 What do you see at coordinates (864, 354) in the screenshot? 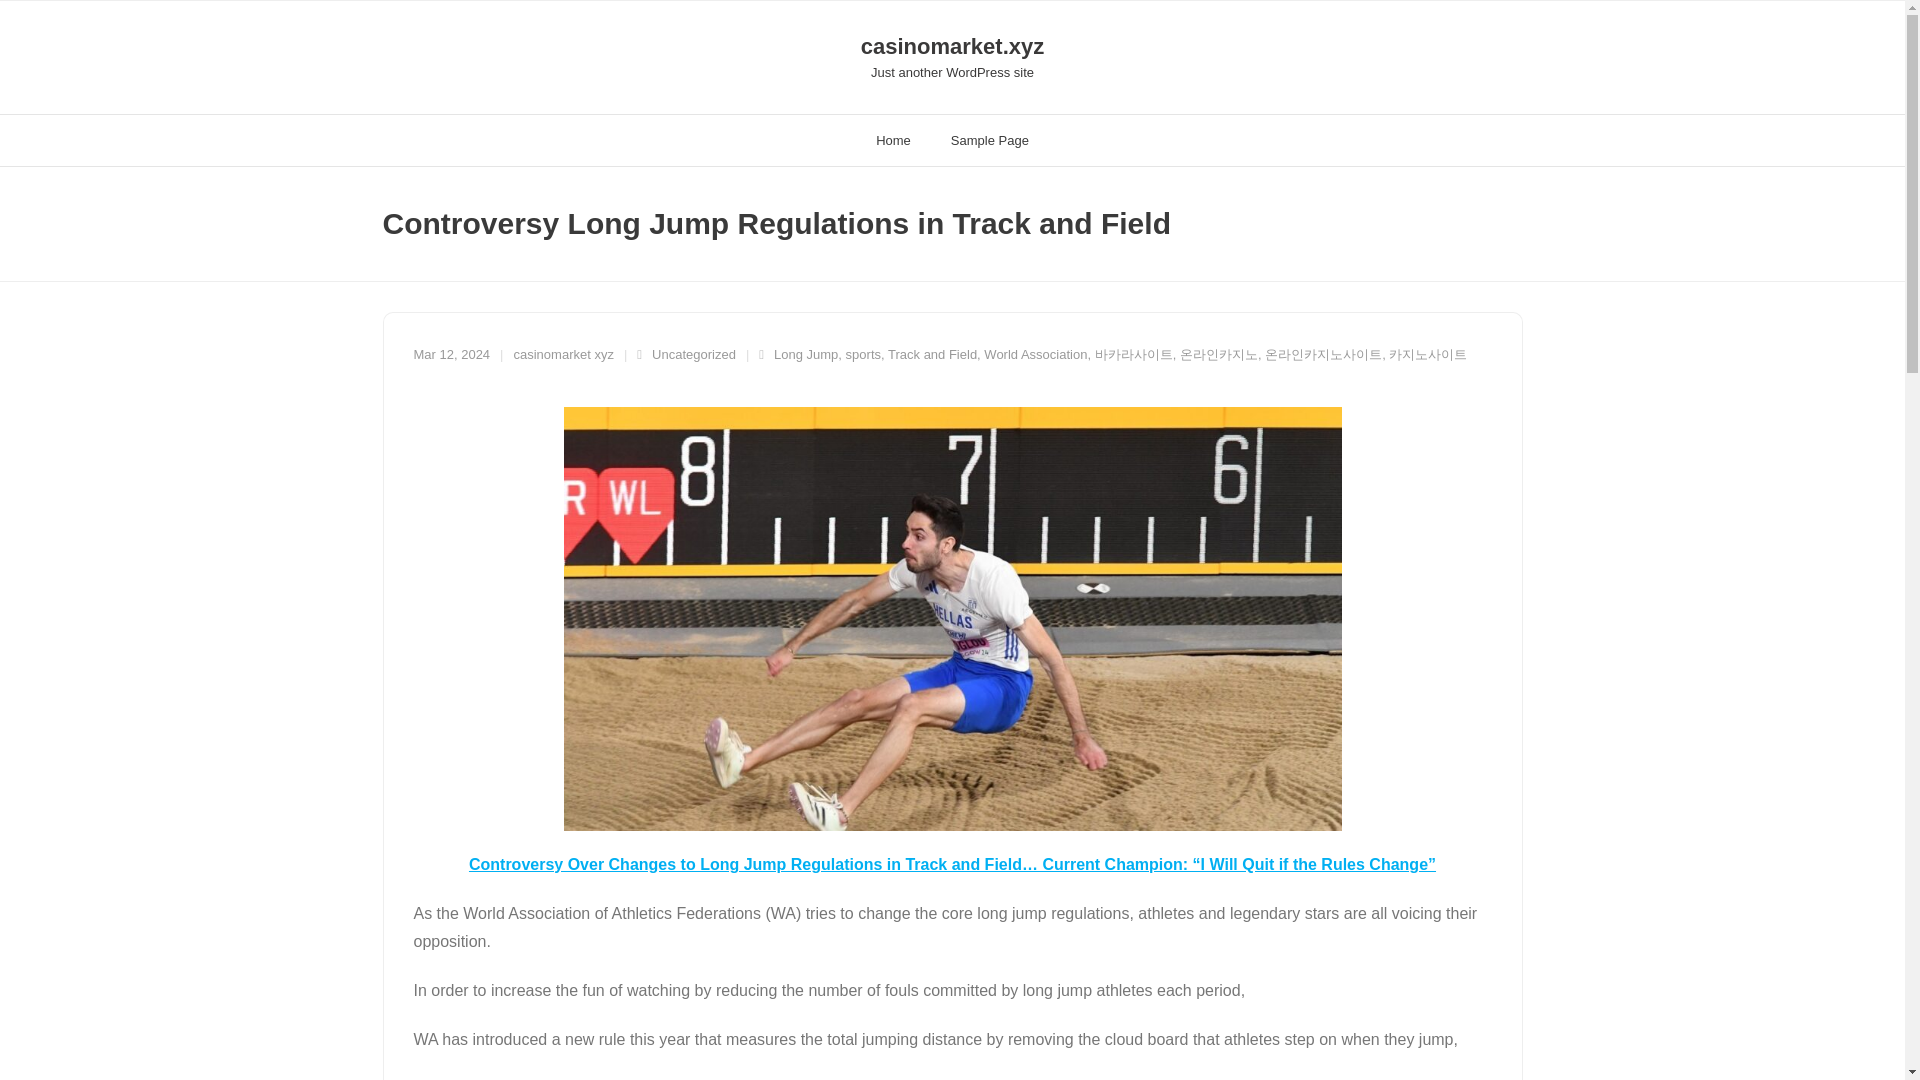
I see `sports` at bounding box center [864, 354].